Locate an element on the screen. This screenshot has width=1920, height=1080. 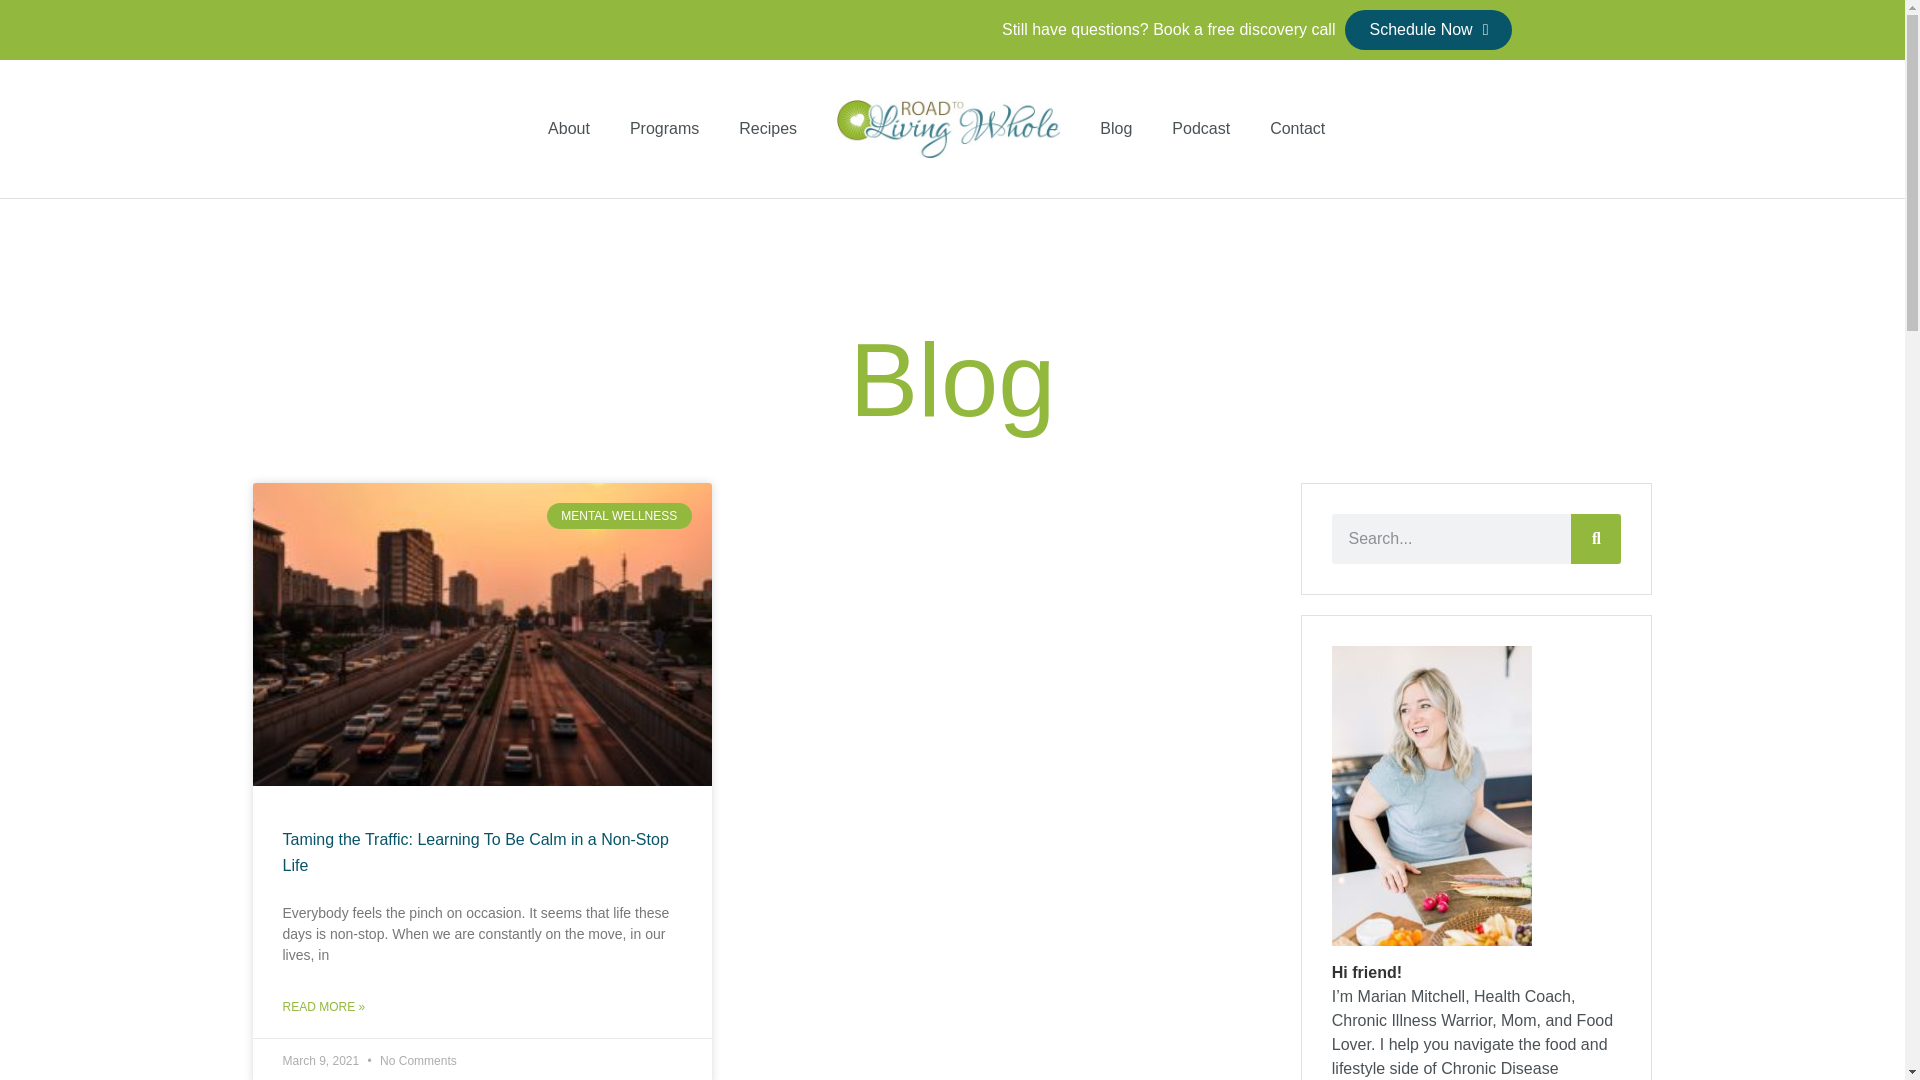
Contact is located at coordinates (1297, 128).